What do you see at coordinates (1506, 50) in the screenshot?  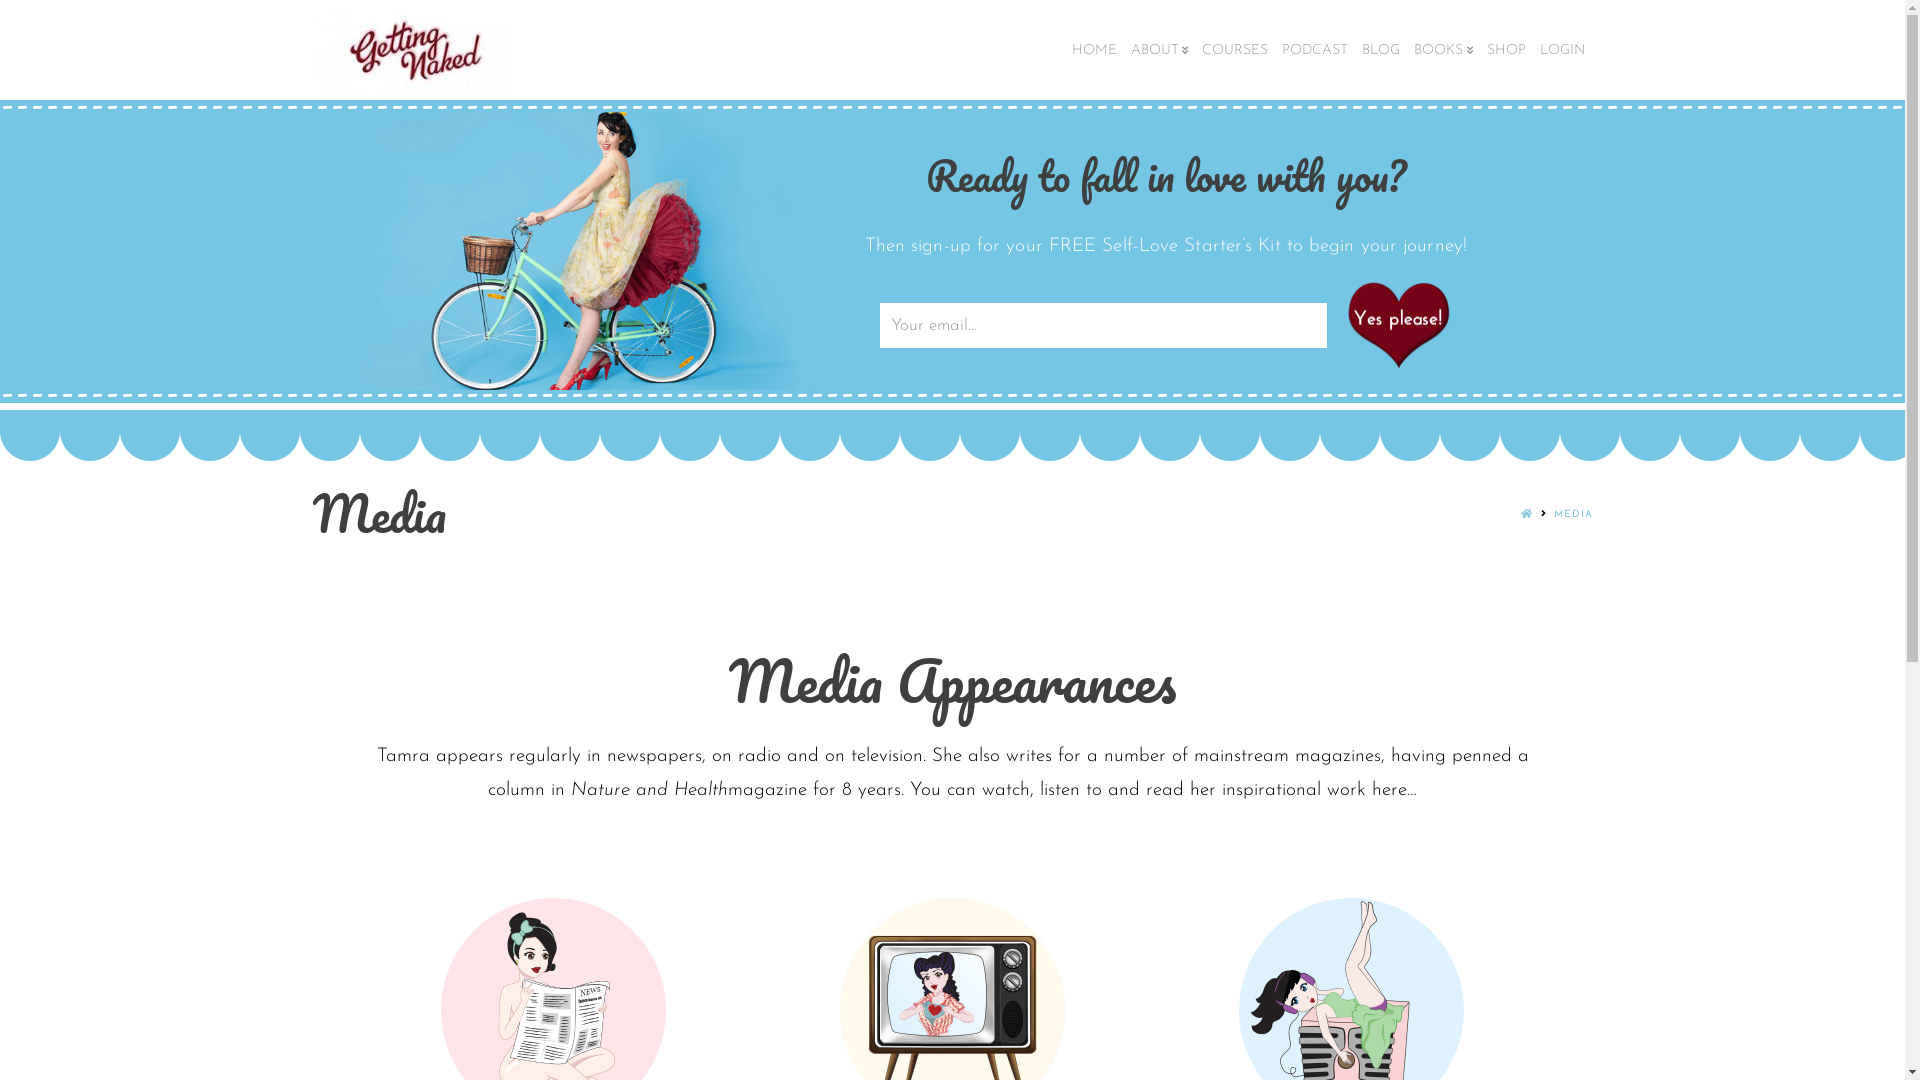 I see `SHOP` at bounding box center [1506, 50].